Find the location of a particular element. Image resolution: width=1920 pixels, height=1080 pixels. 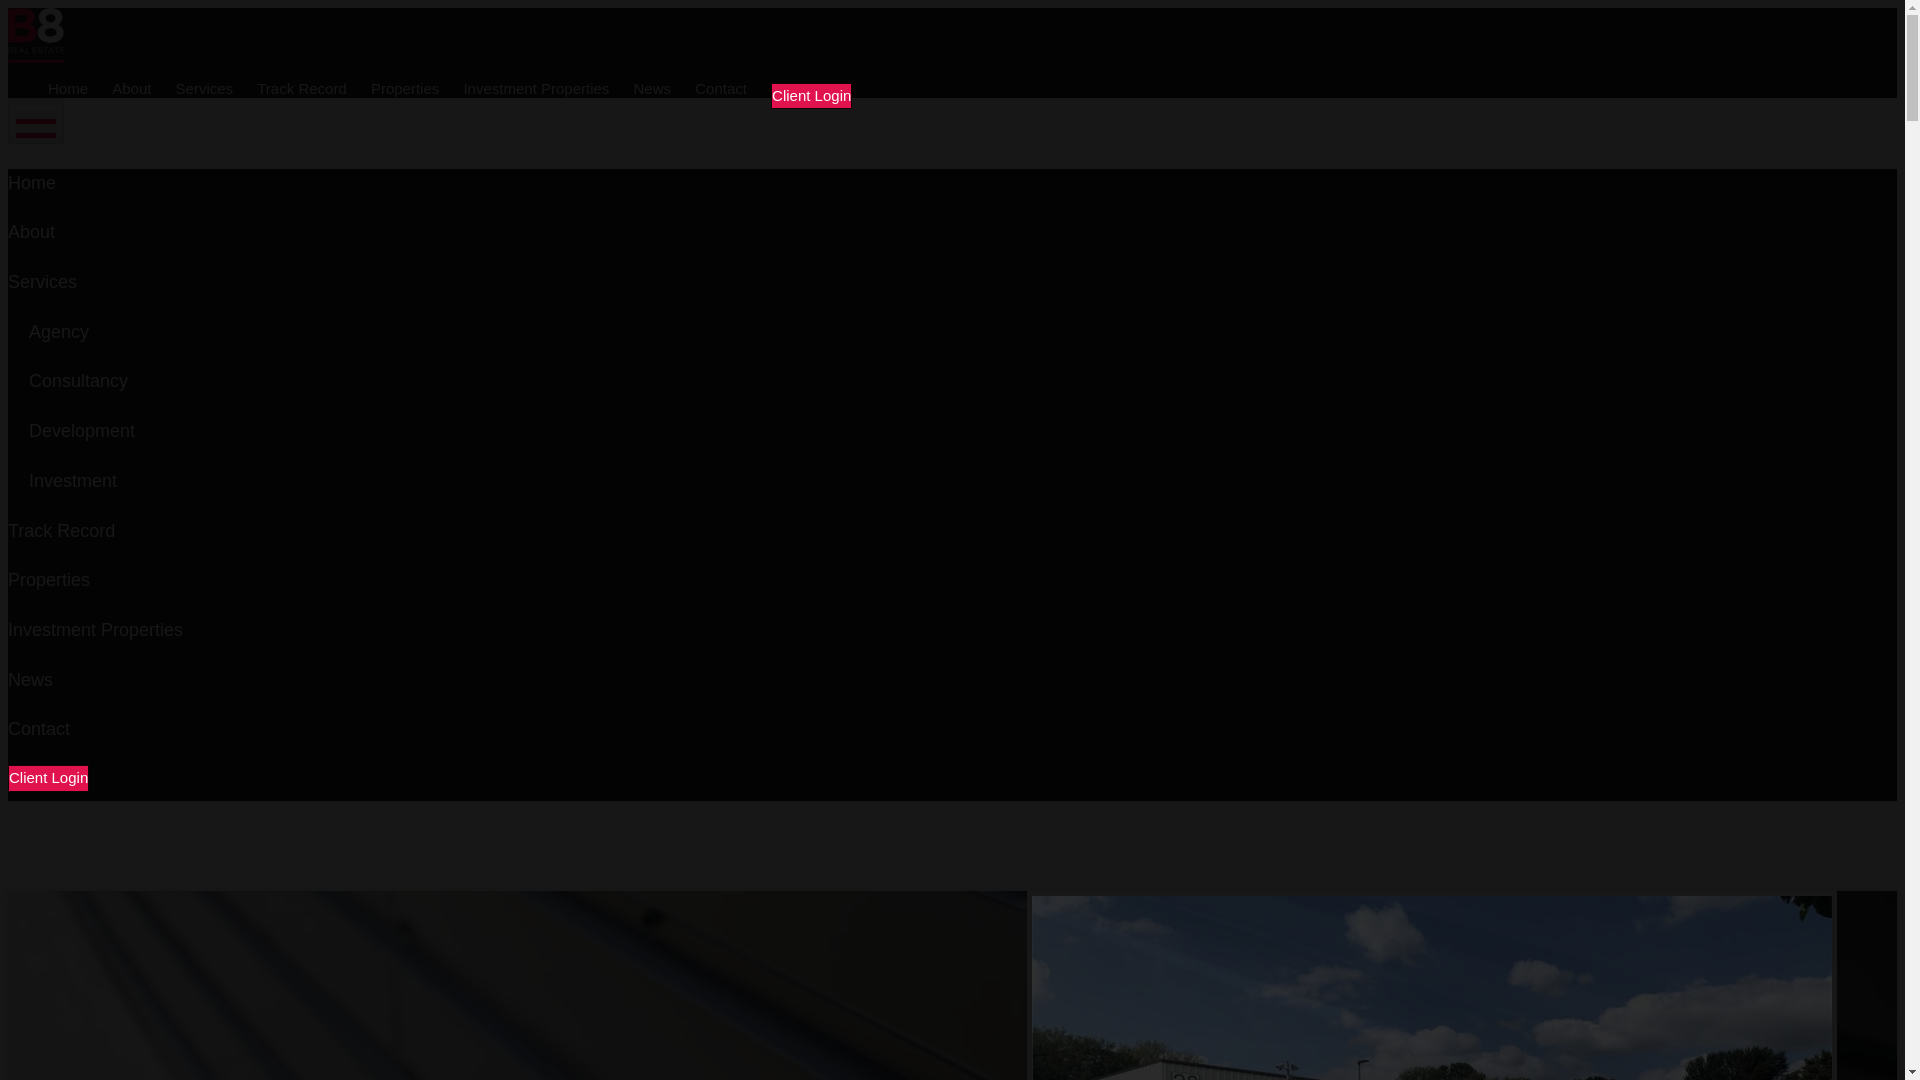

Track Record is located at coordinates (61, 530).